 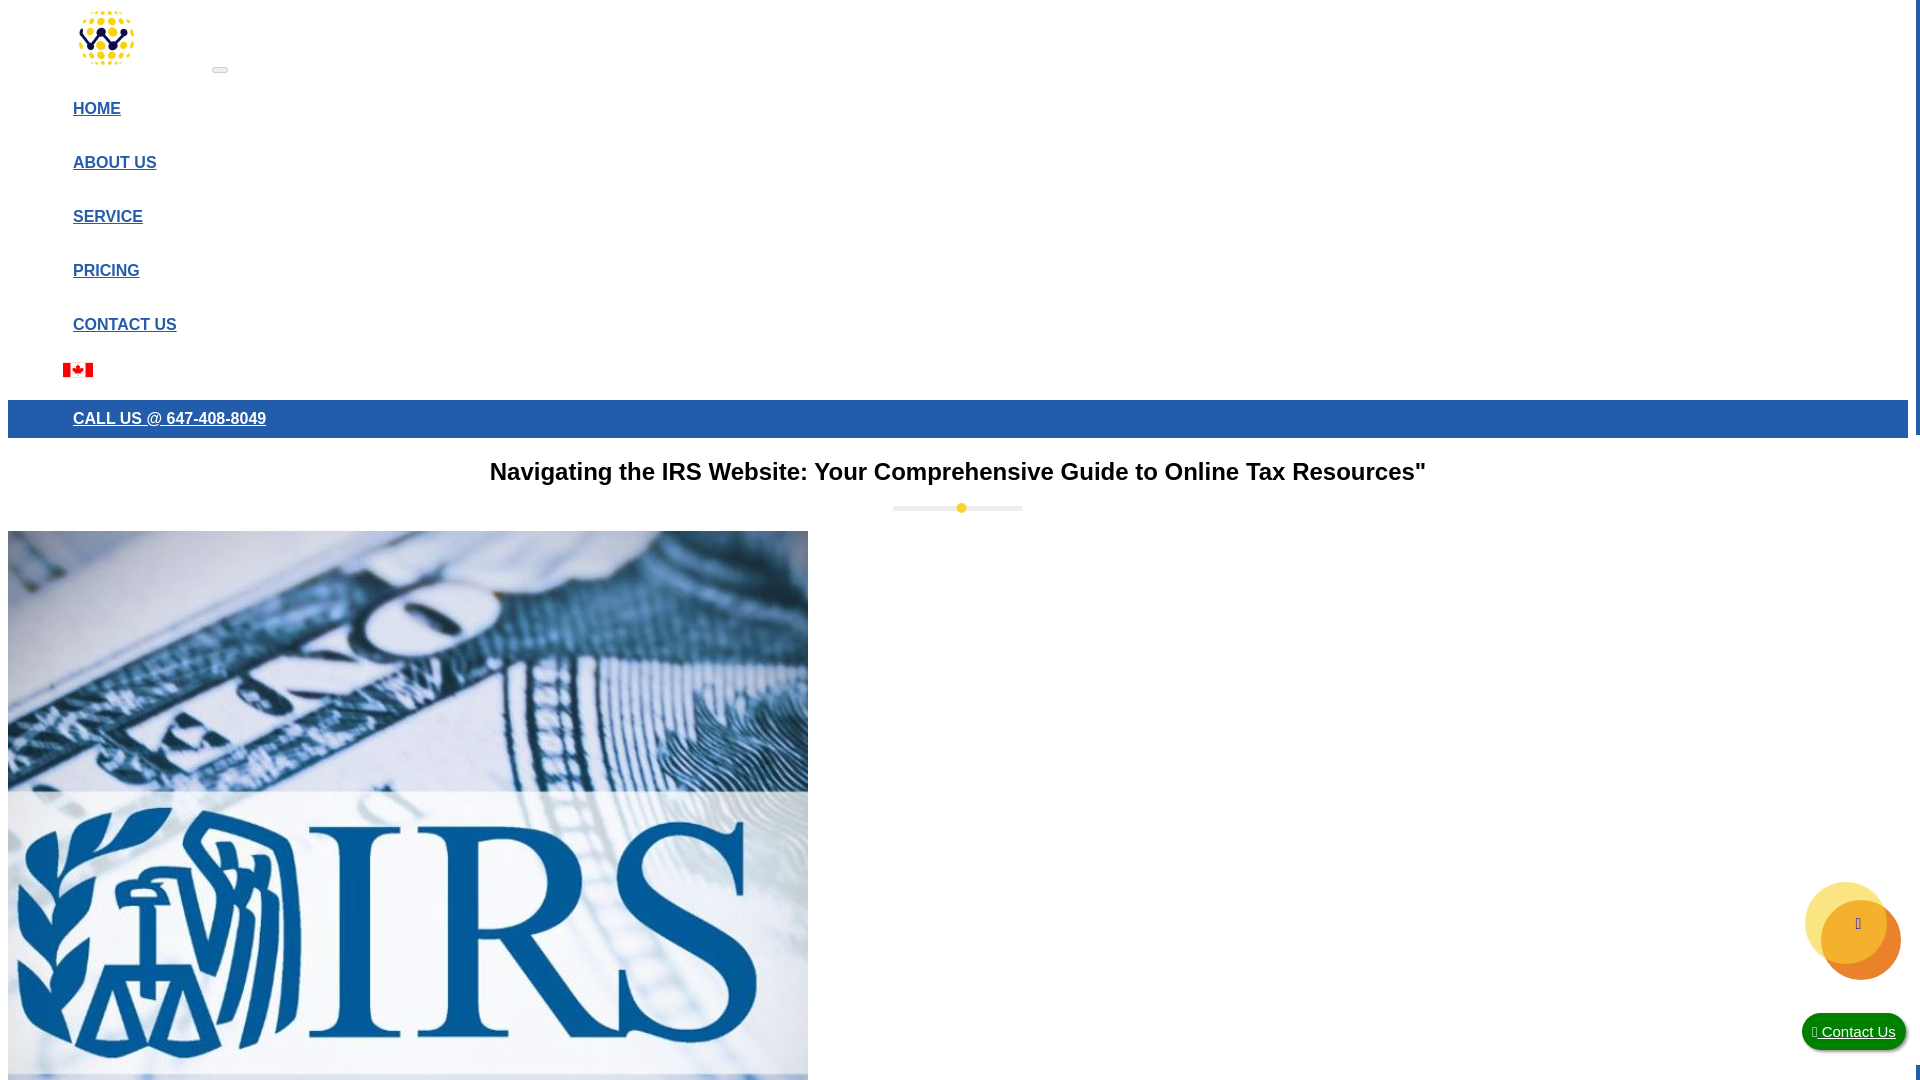 What do you see at coordinates (78, 370) in the screenshot?
I see `Canada` at bounding box center [78, 370].